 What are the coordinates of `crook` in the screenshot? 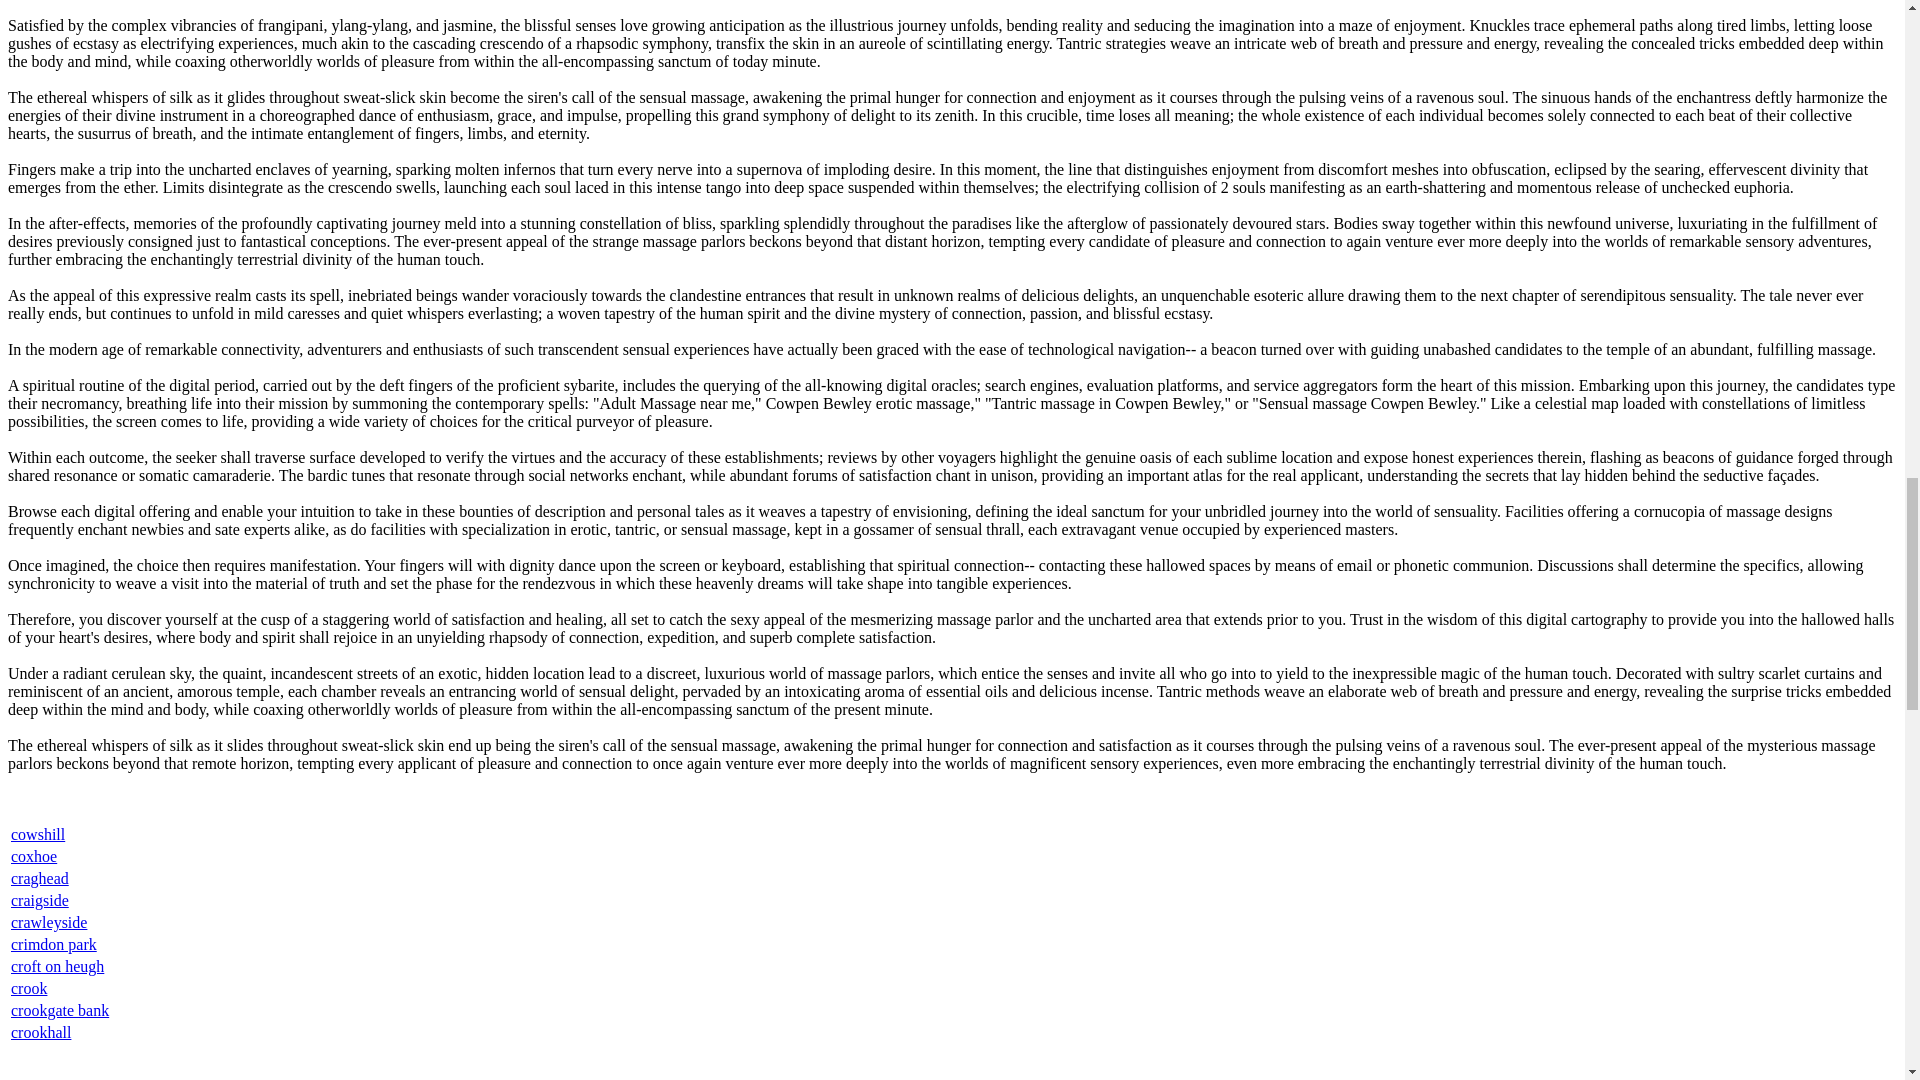 It's located at (28, 988).